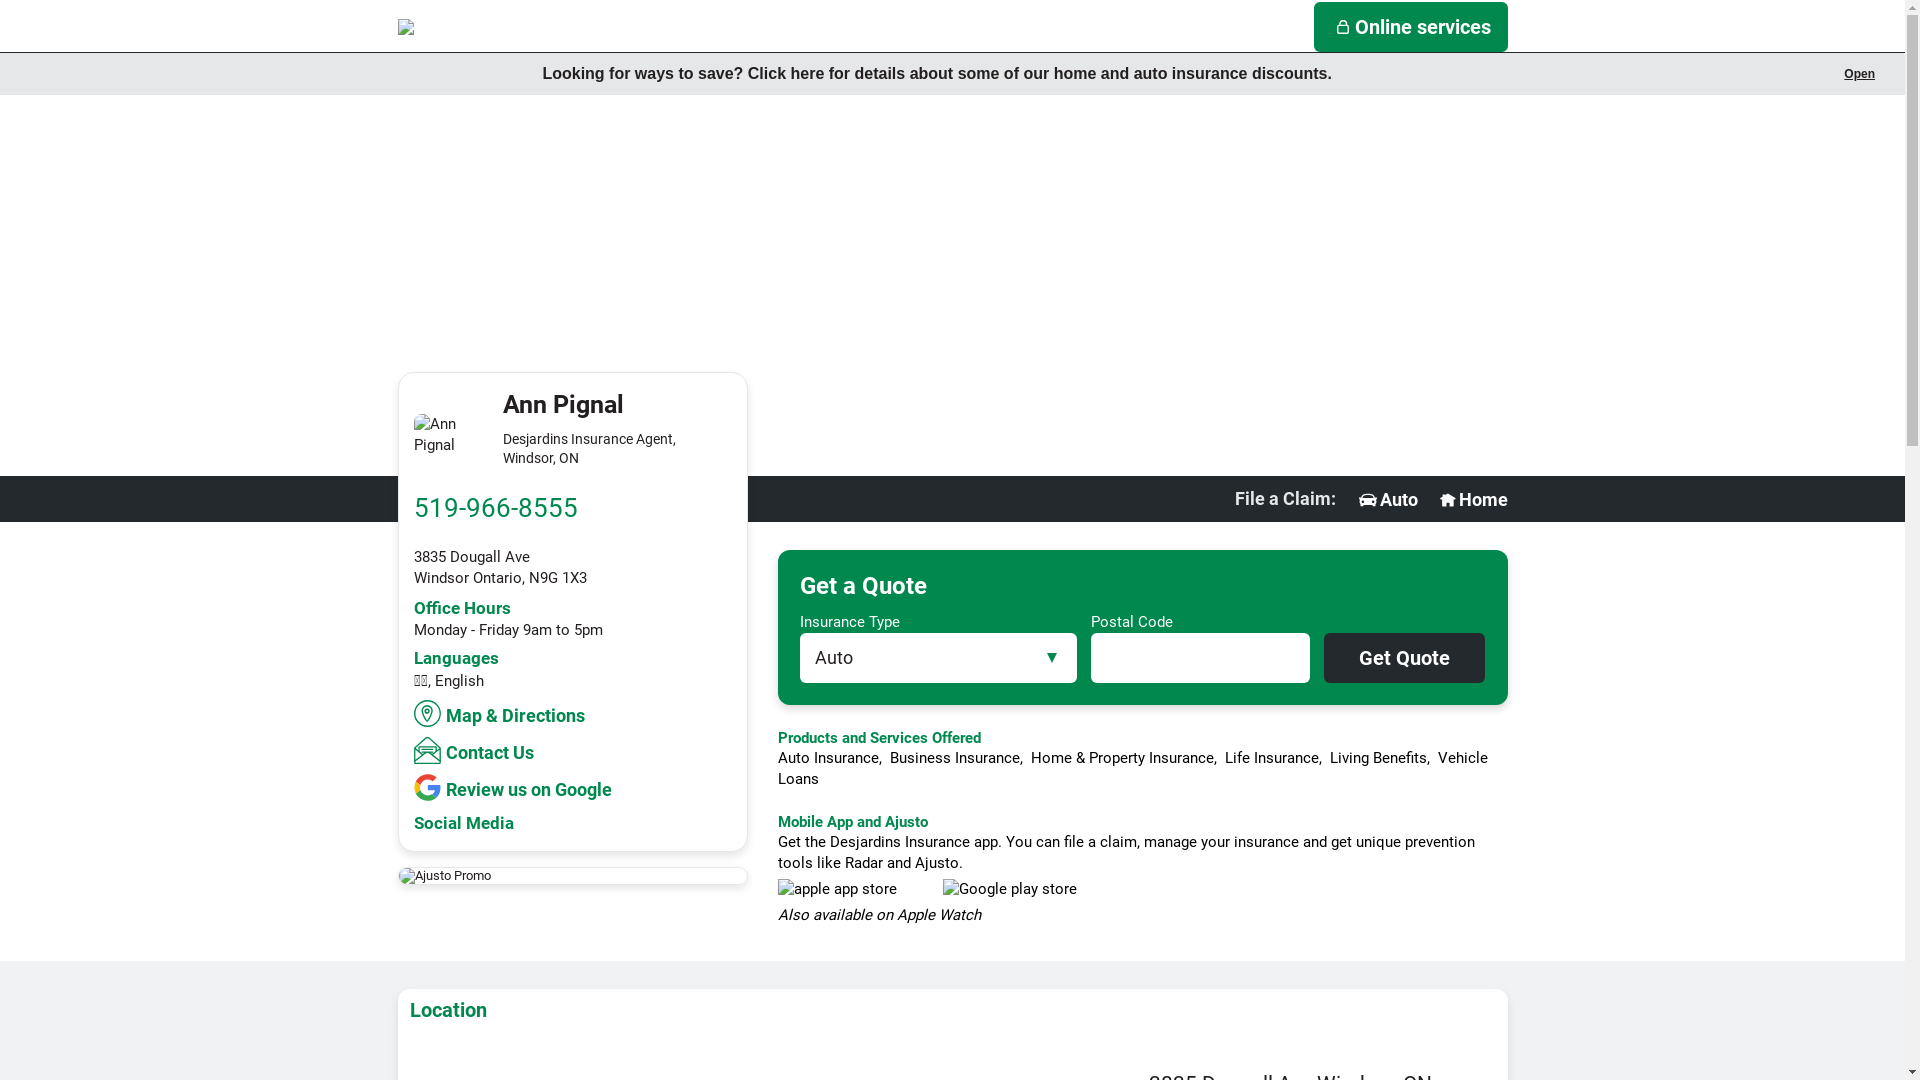  I want to click on Online services, so click(1411, 27).